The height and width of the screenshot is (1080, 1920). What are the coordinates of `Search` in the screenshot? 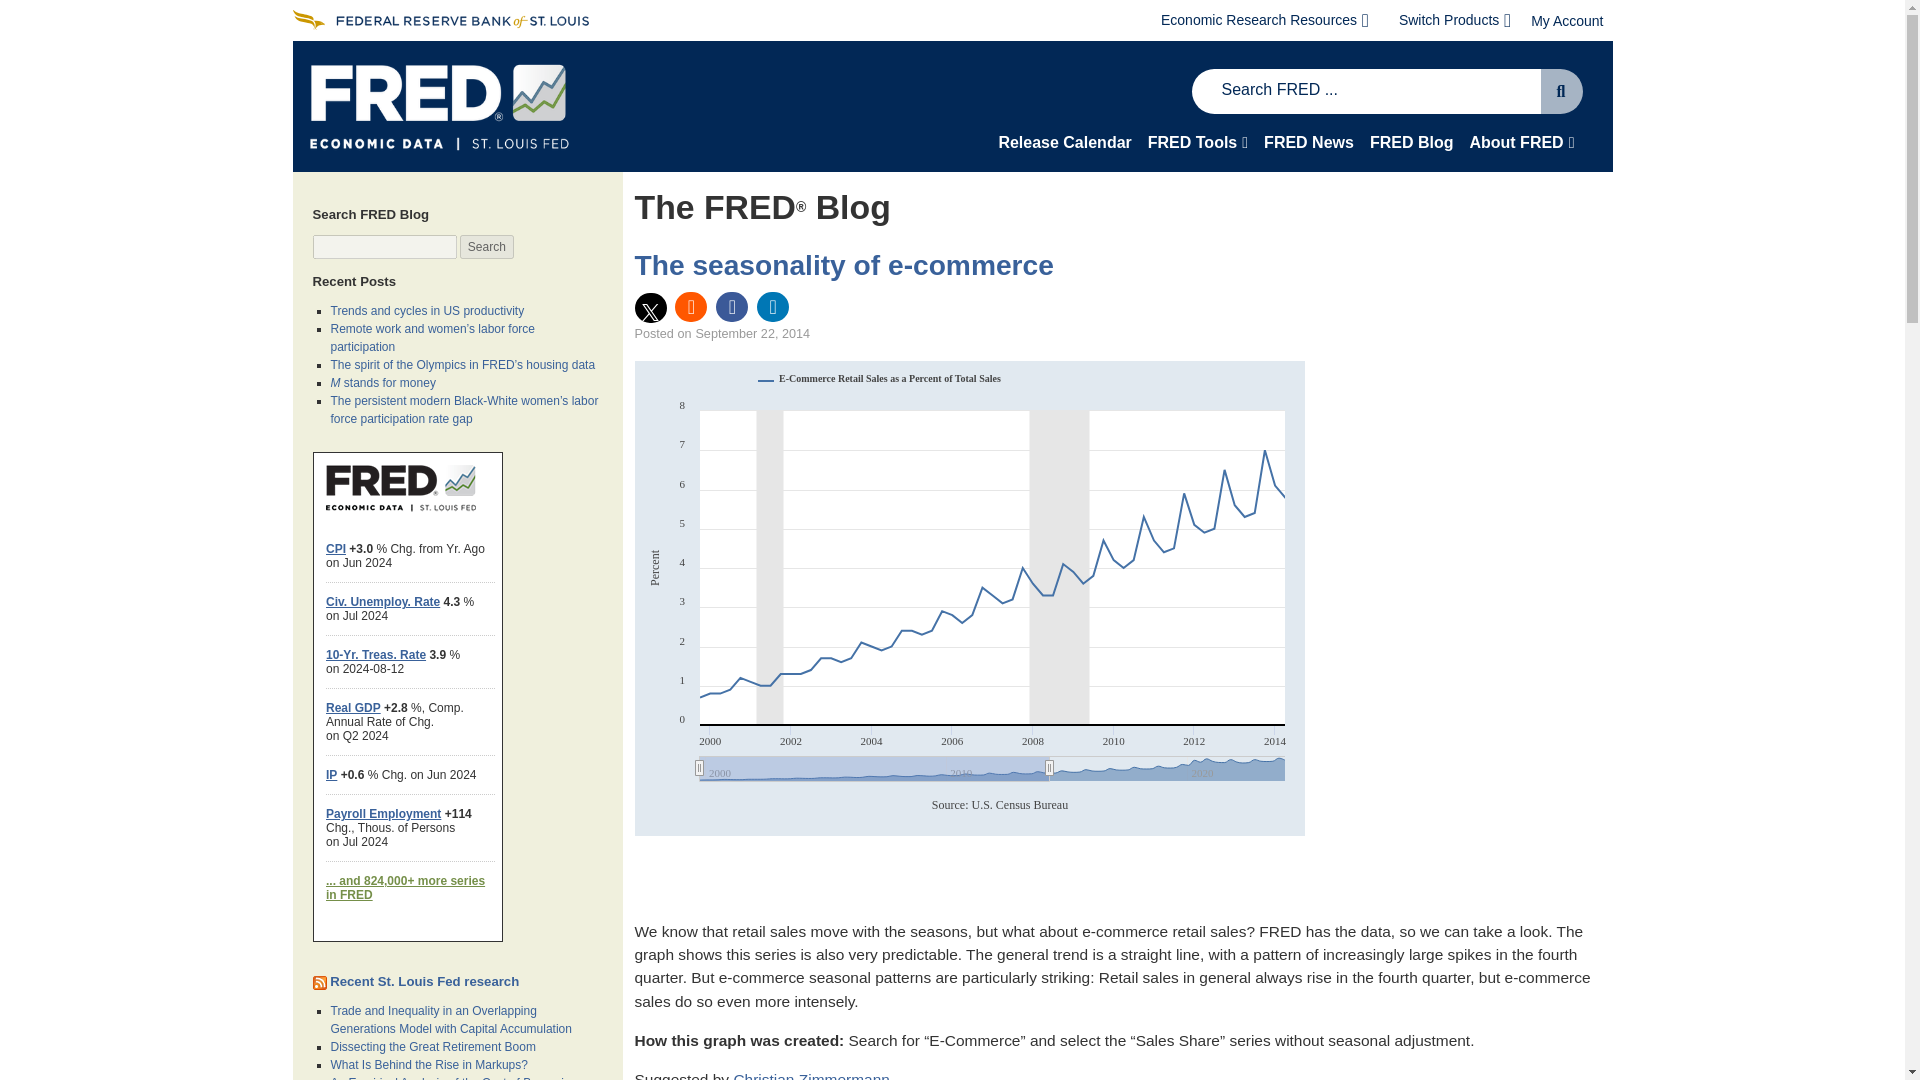 It's located at (487, 247).